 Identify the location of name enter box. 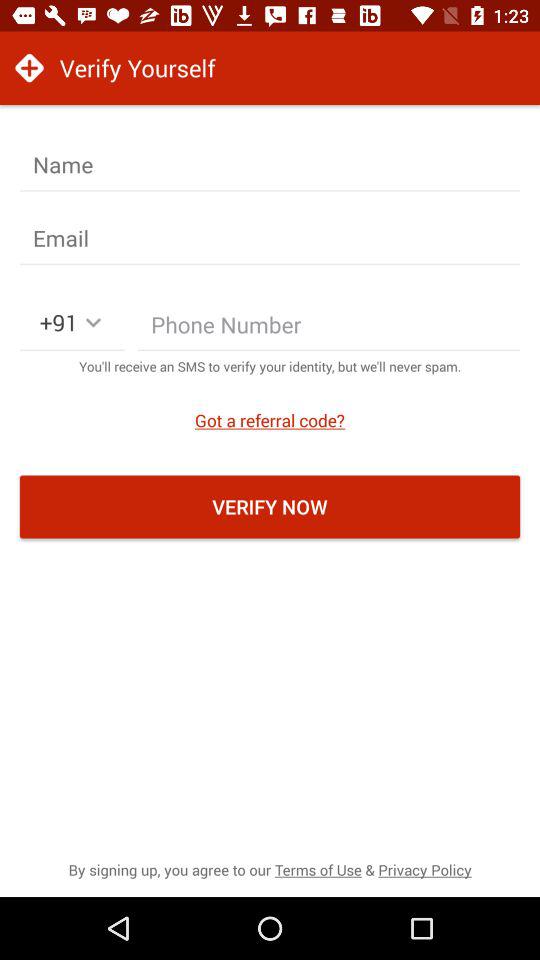
(270, 165).